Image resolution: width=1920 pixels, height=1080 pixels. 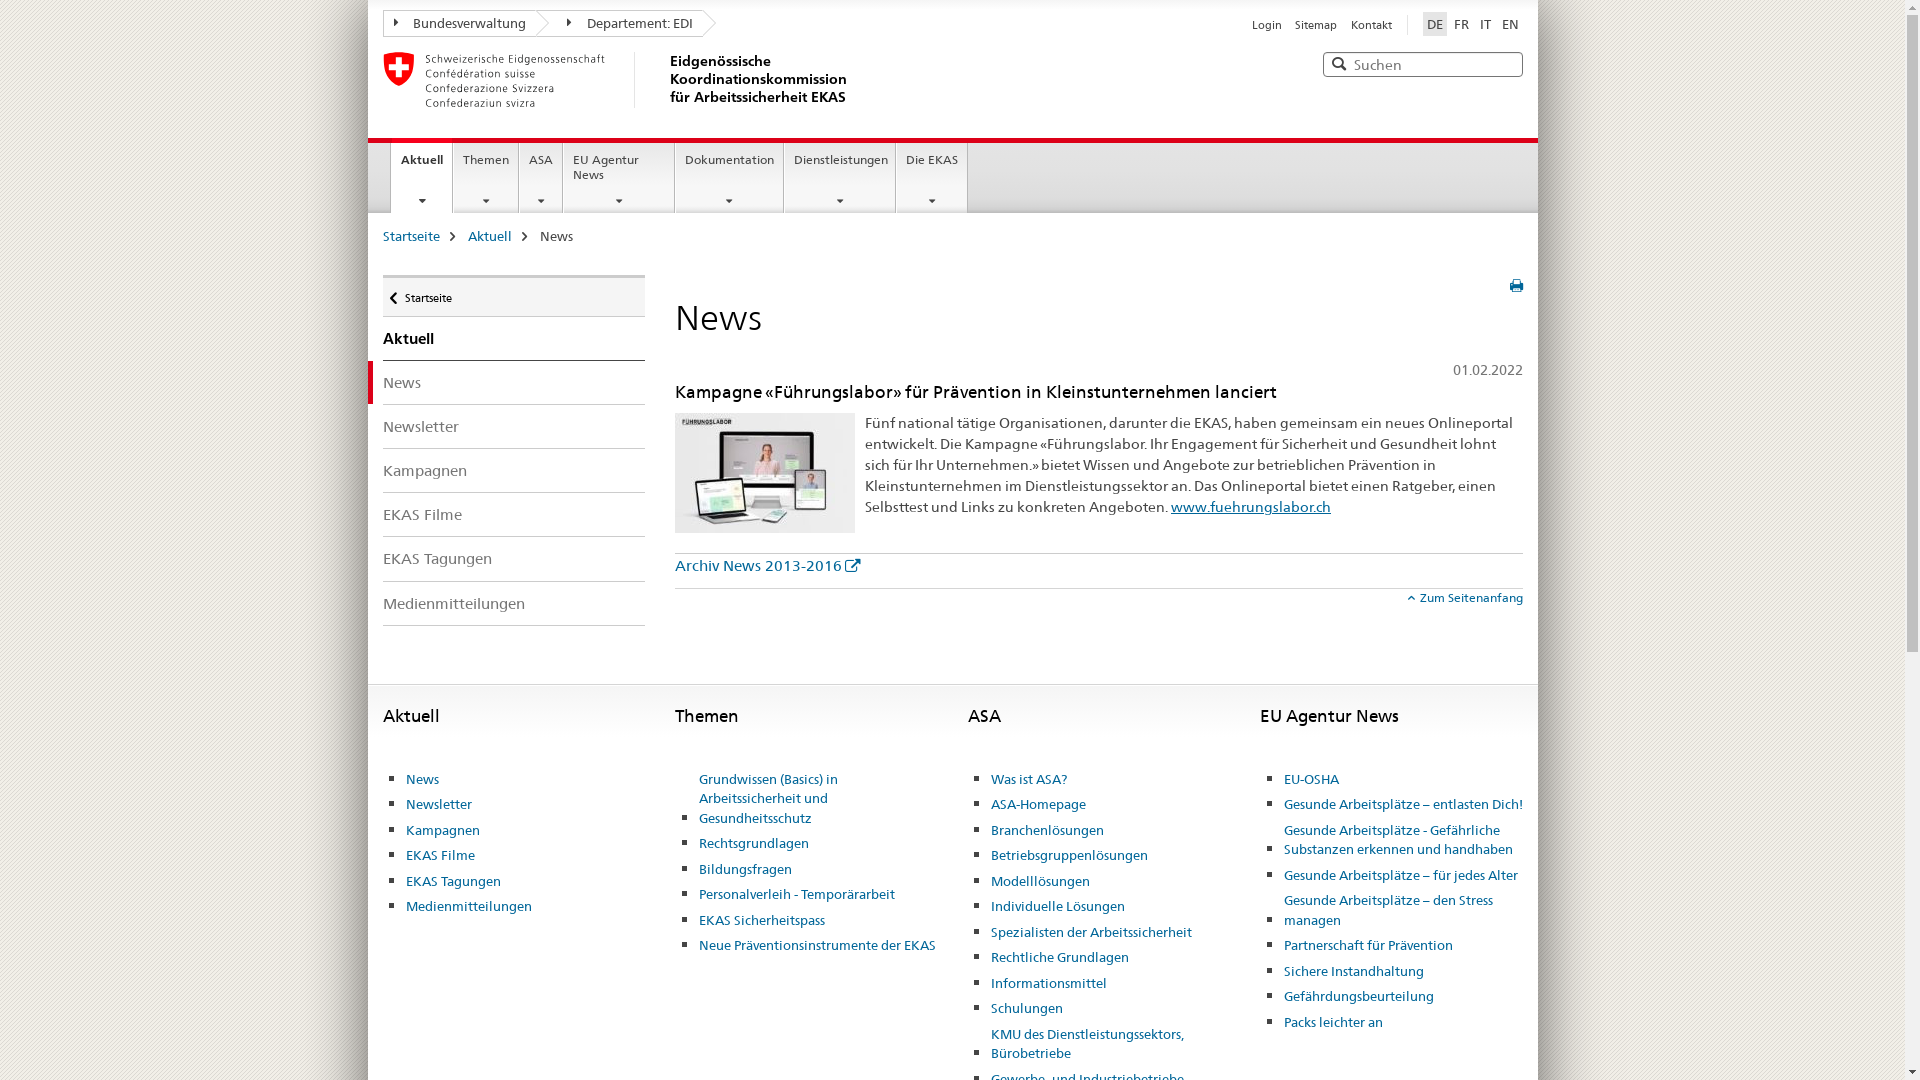 What do you see at coordinates (761, 921) in the screenshot?
I see `EKAS Sicherheitspass` at bounding box center [761, 921].